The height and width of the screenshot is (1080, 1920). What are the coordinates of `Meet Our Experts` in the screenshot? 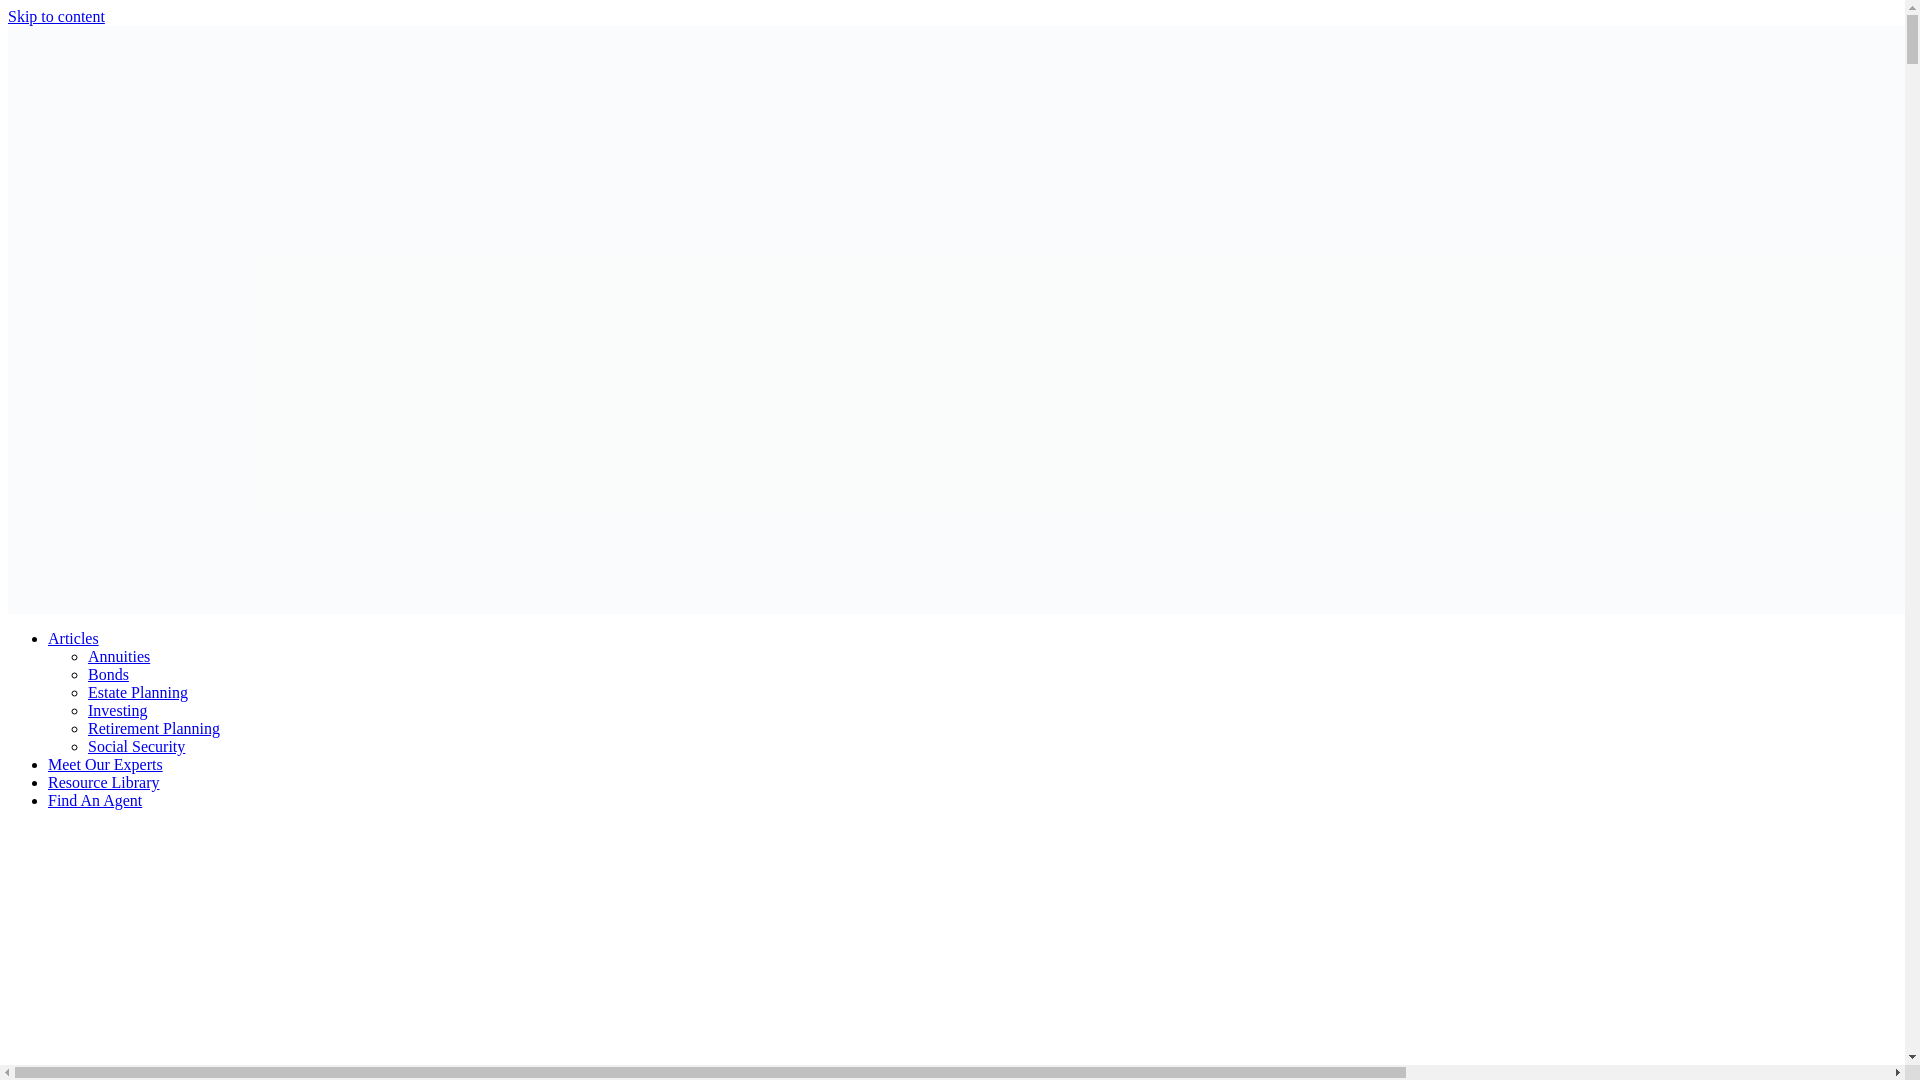 It's located at (106, 764).